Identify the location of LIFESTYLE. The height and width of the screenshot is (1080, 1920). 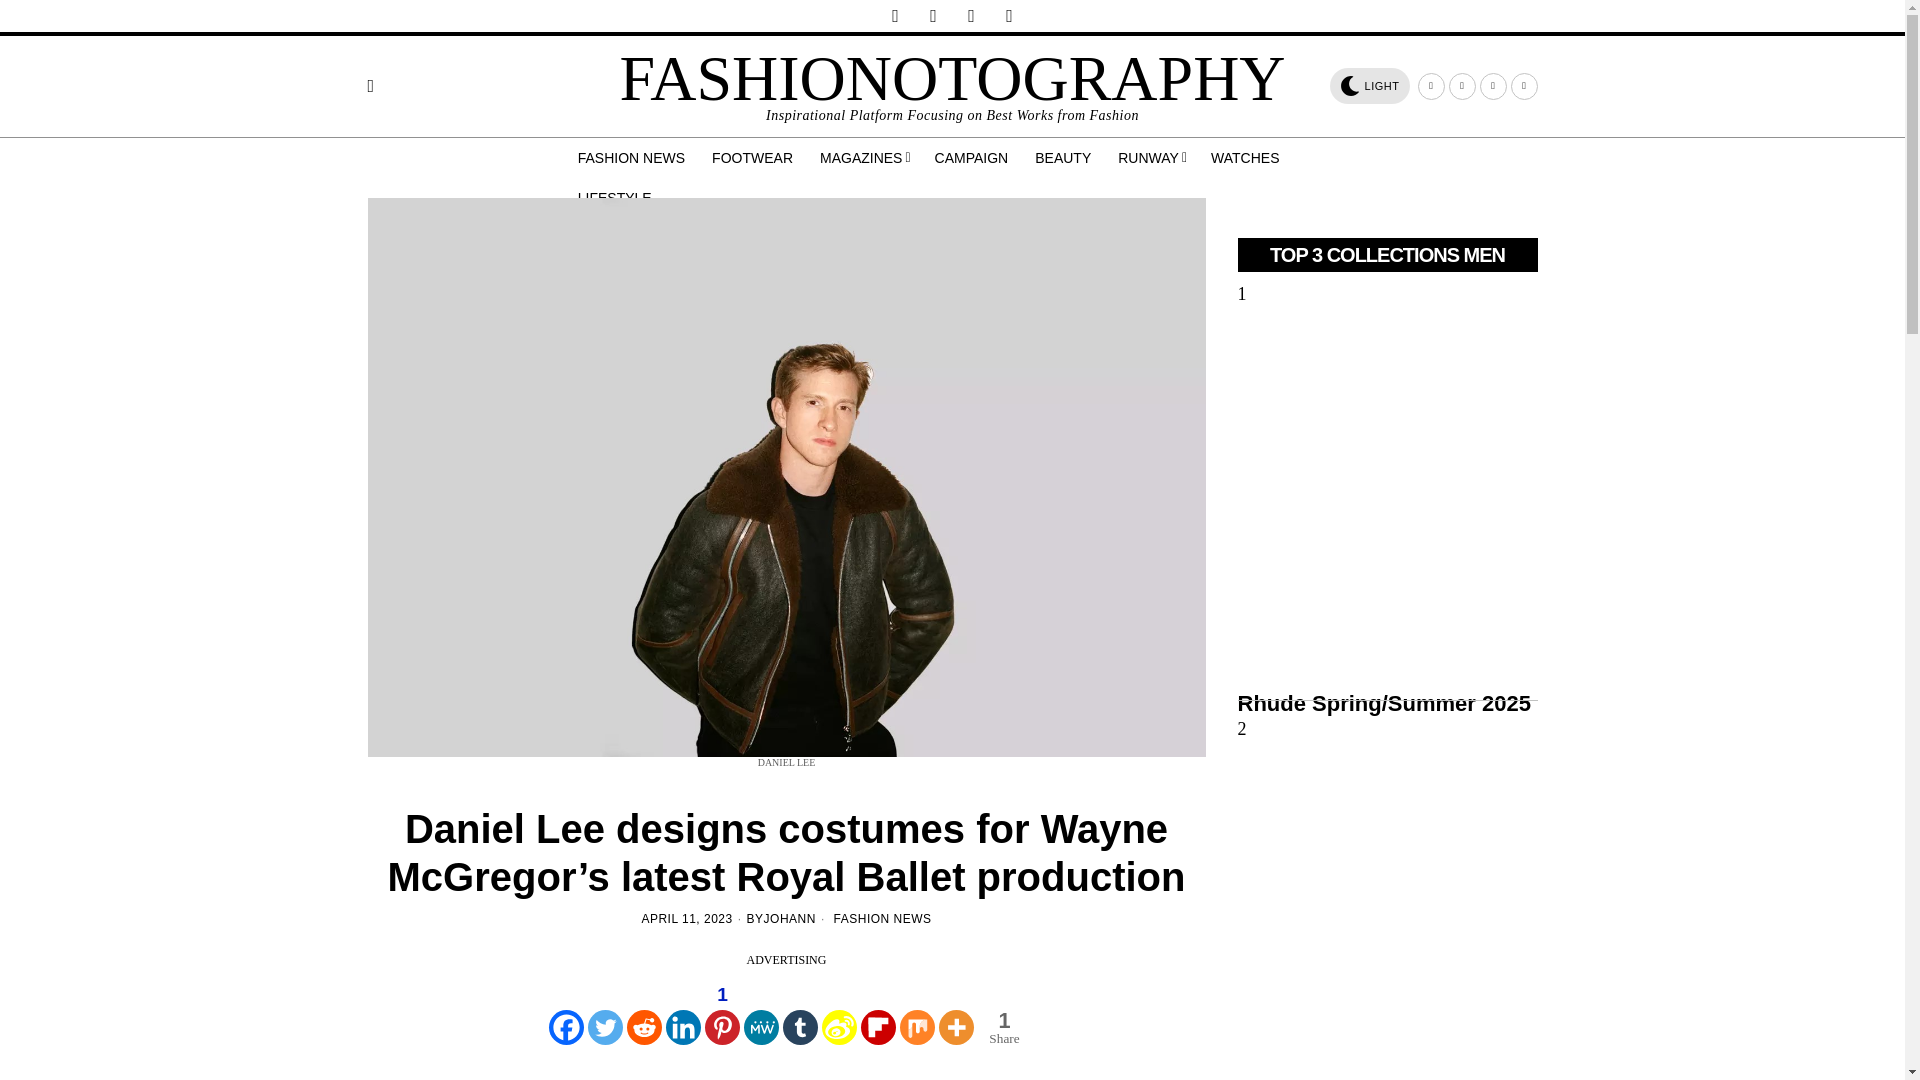
(616, 198).